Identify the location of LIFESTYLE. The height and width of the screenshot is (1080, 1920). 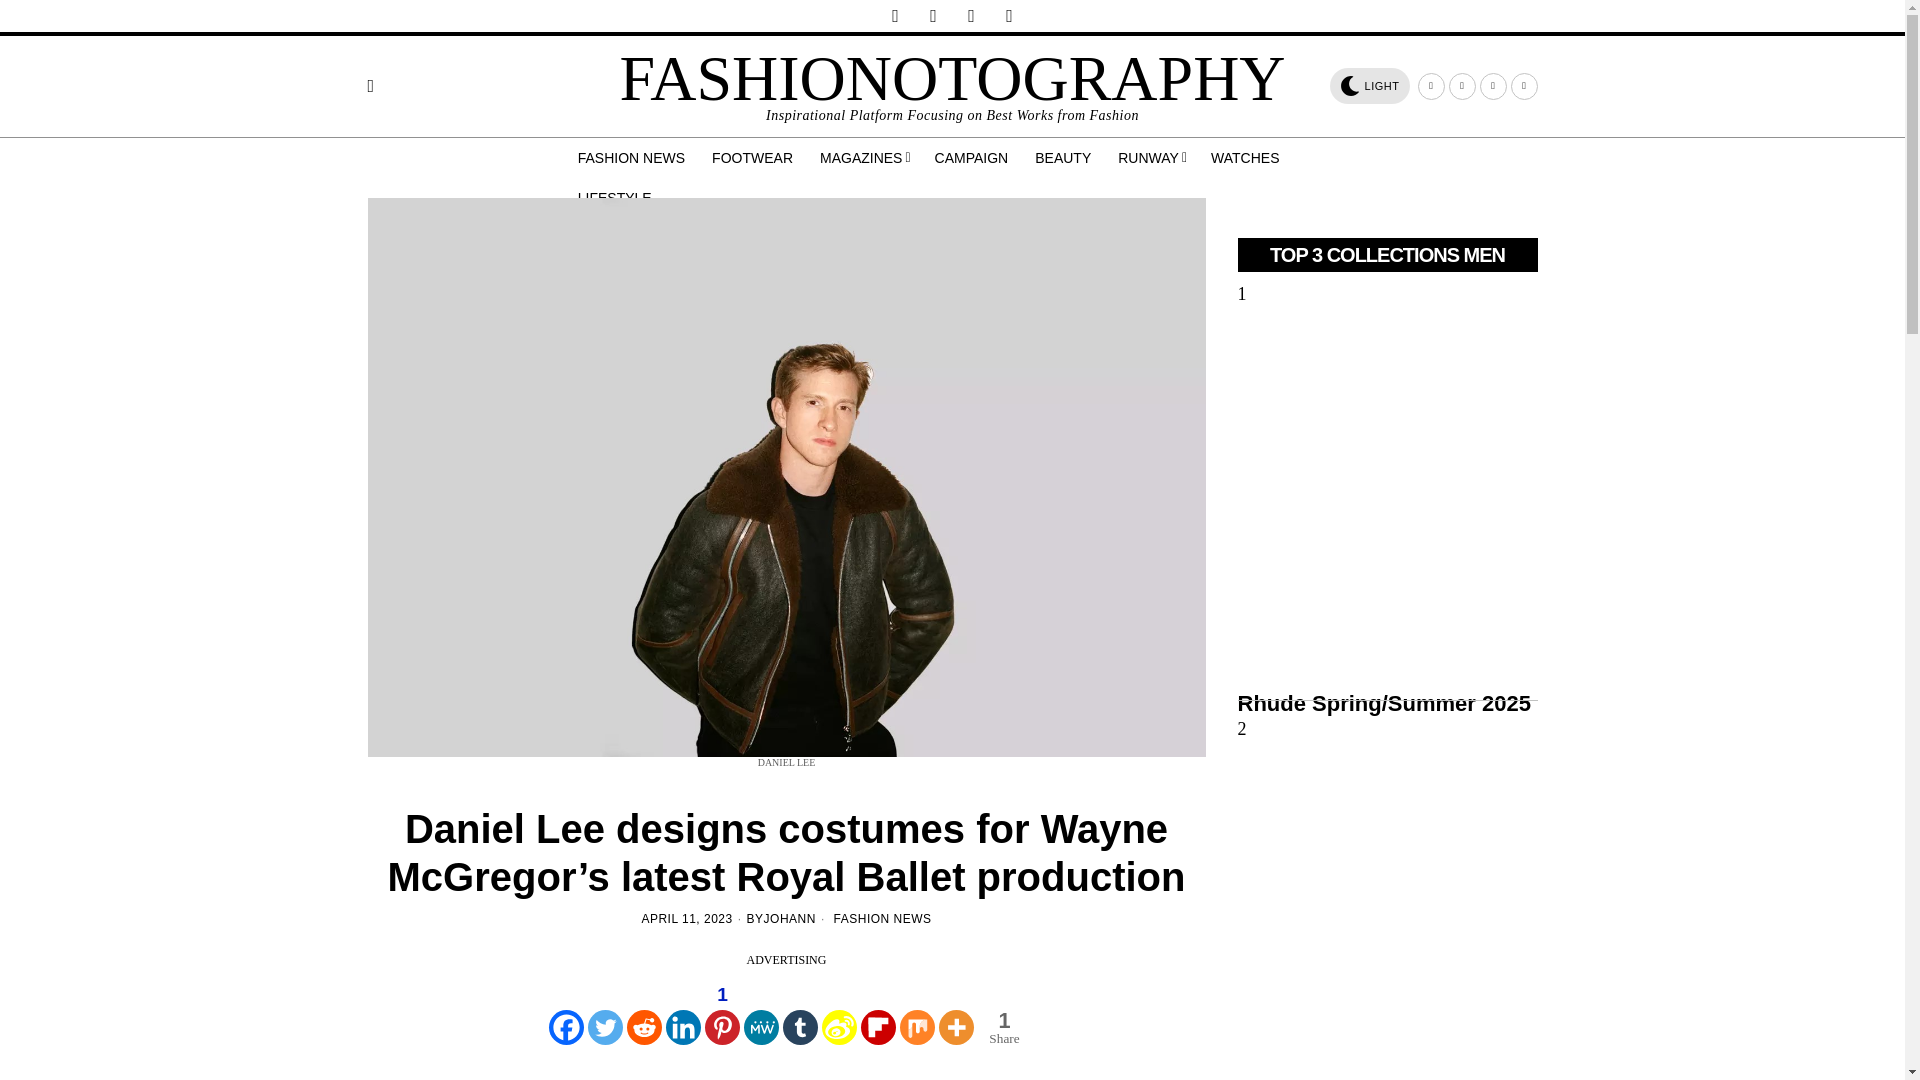
(616, 198).